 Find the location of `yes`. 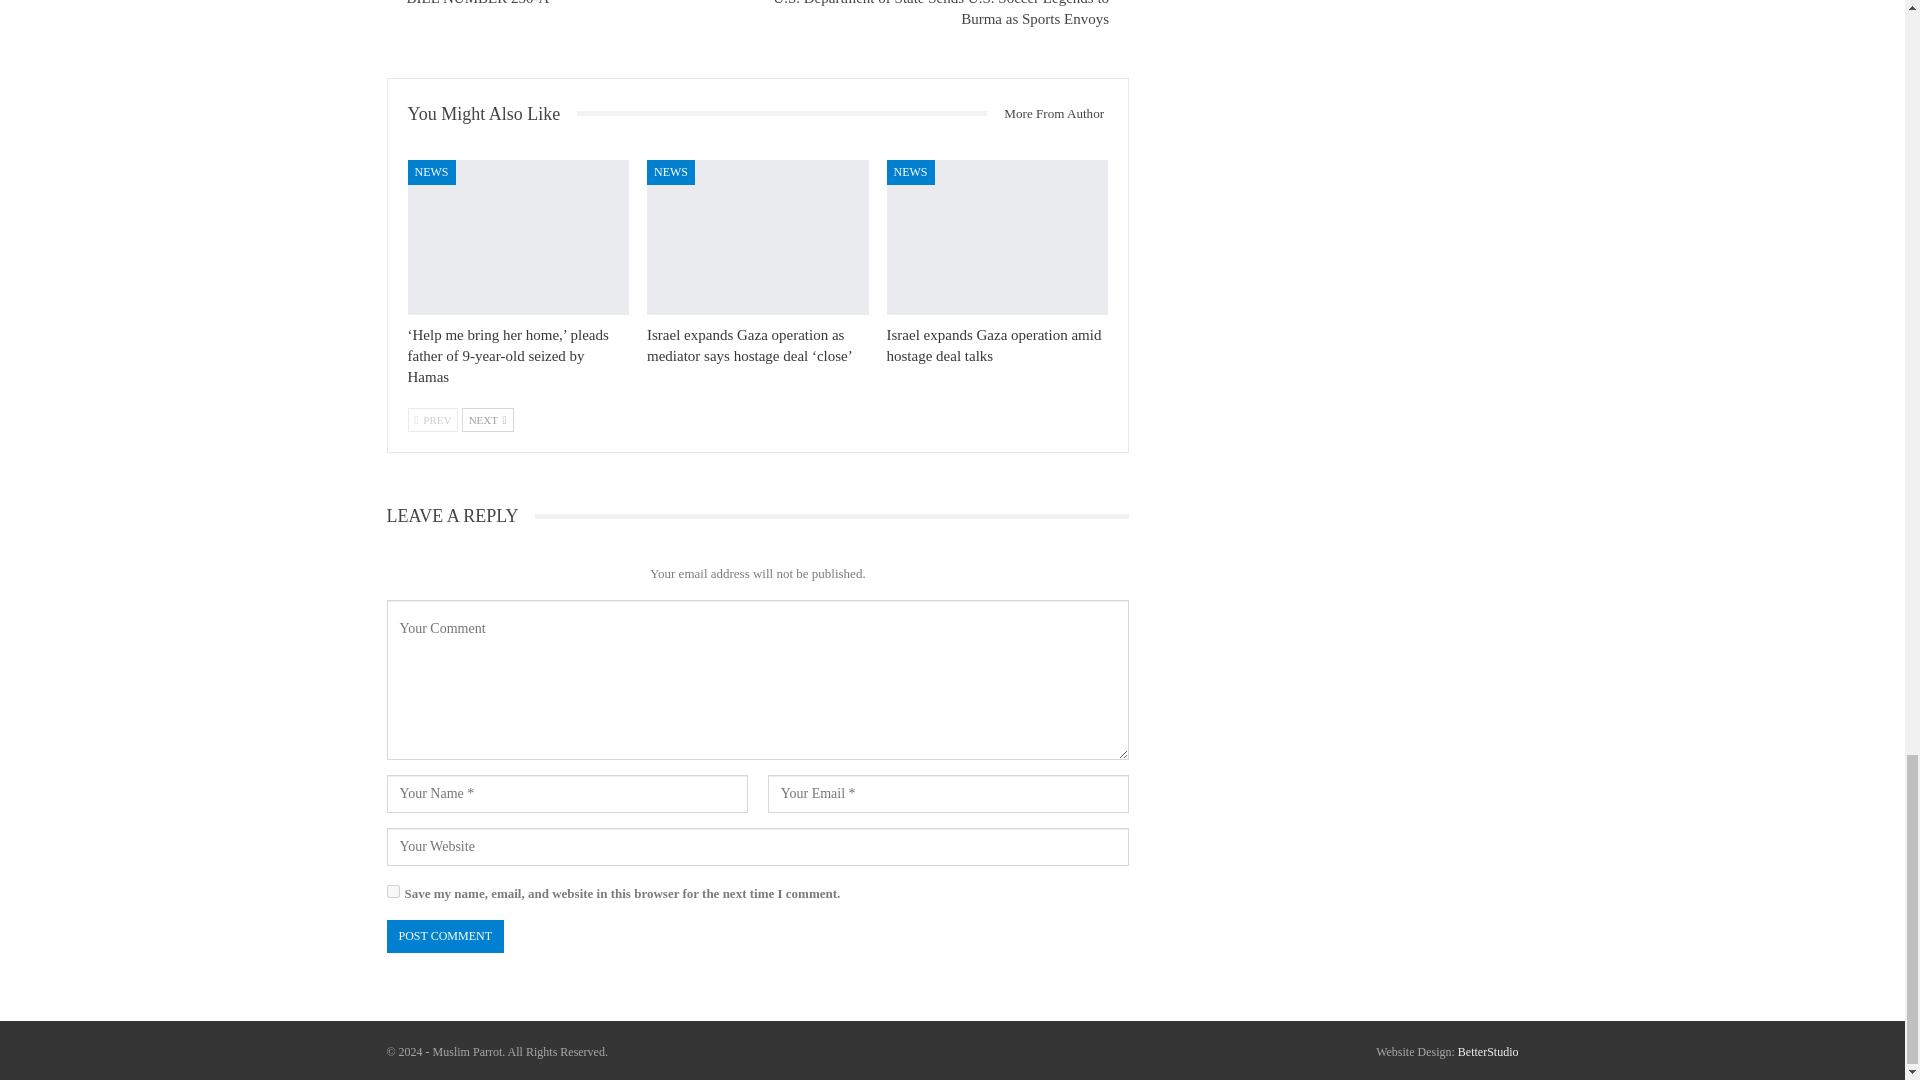

yes is located at coordinates (392, 890).